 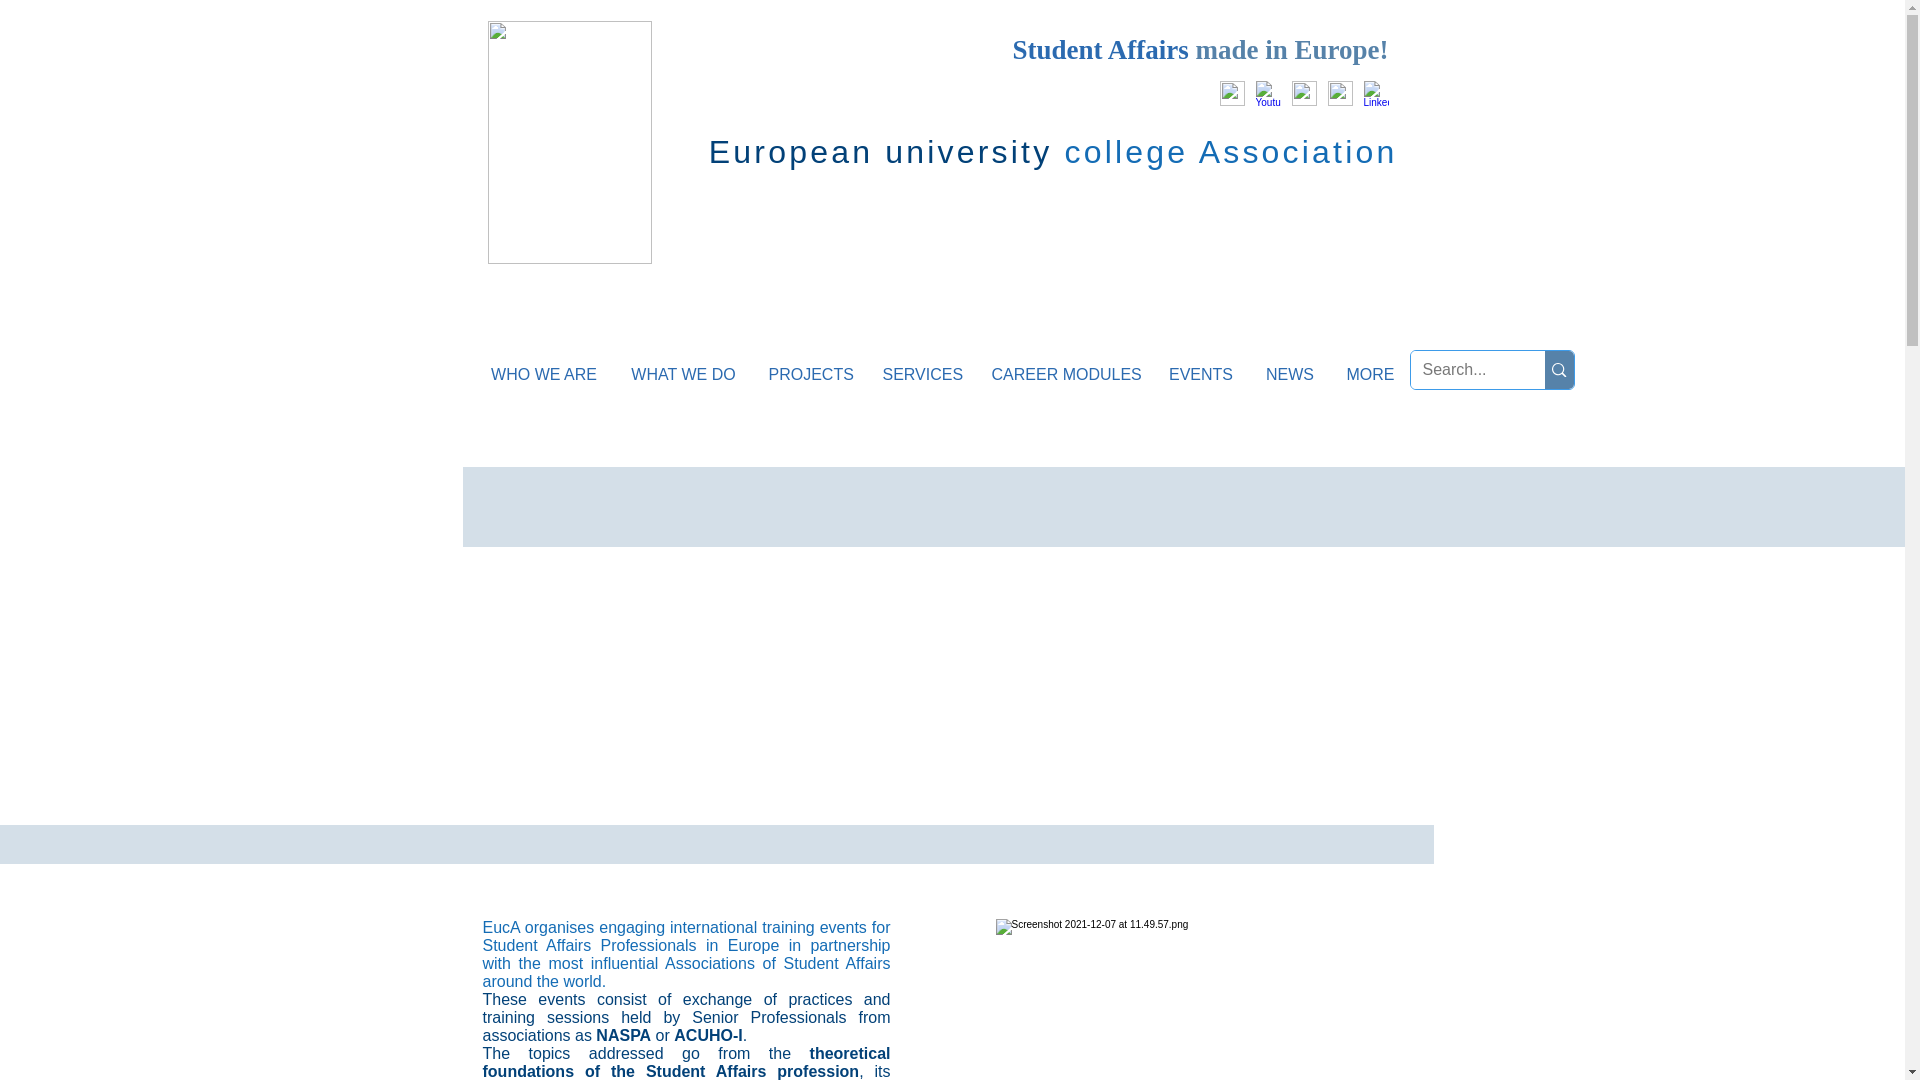 What do you see at coordinates (543, 375) in the screenshot?
I see `WHO WE ARE` at bounding box center [543, 375].